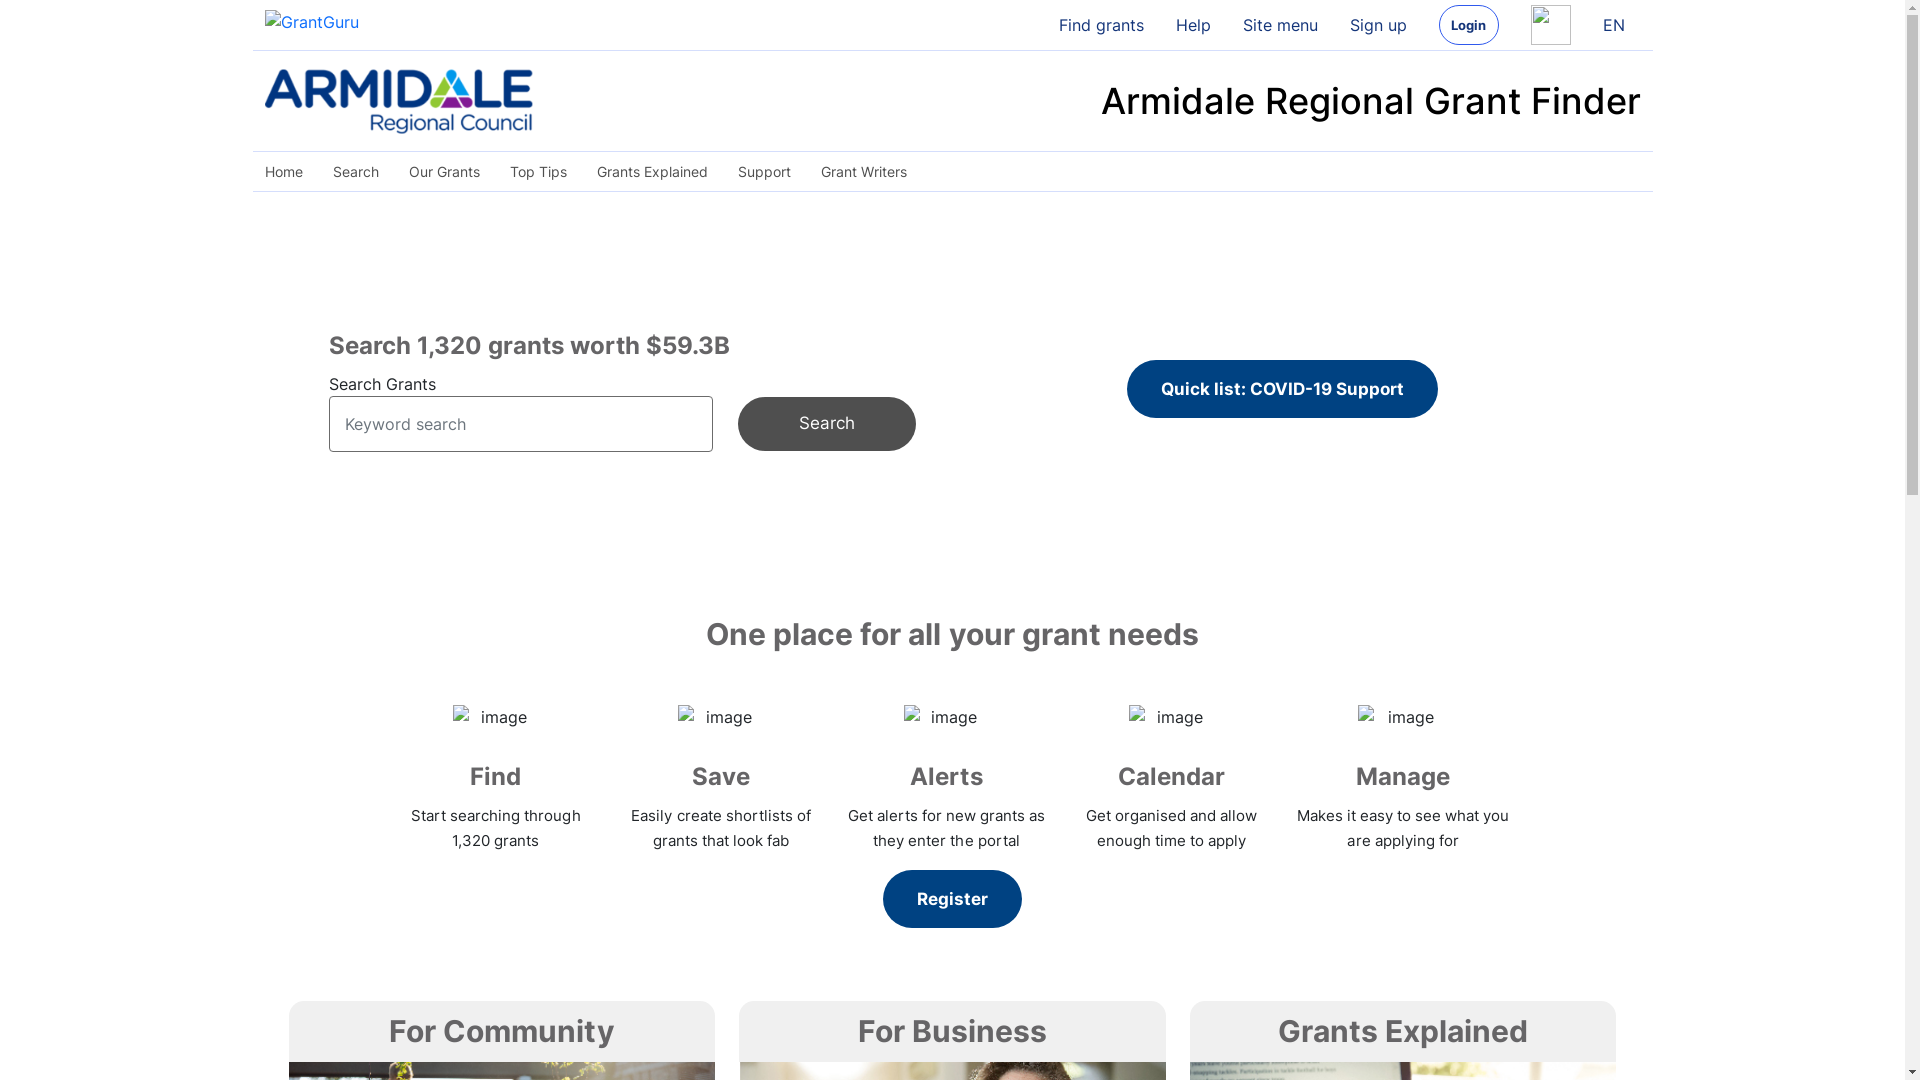  What do you see at coordinates (652, 172) in the screenshot?
I see `Grants Explained` at bounding box center [652, 172].